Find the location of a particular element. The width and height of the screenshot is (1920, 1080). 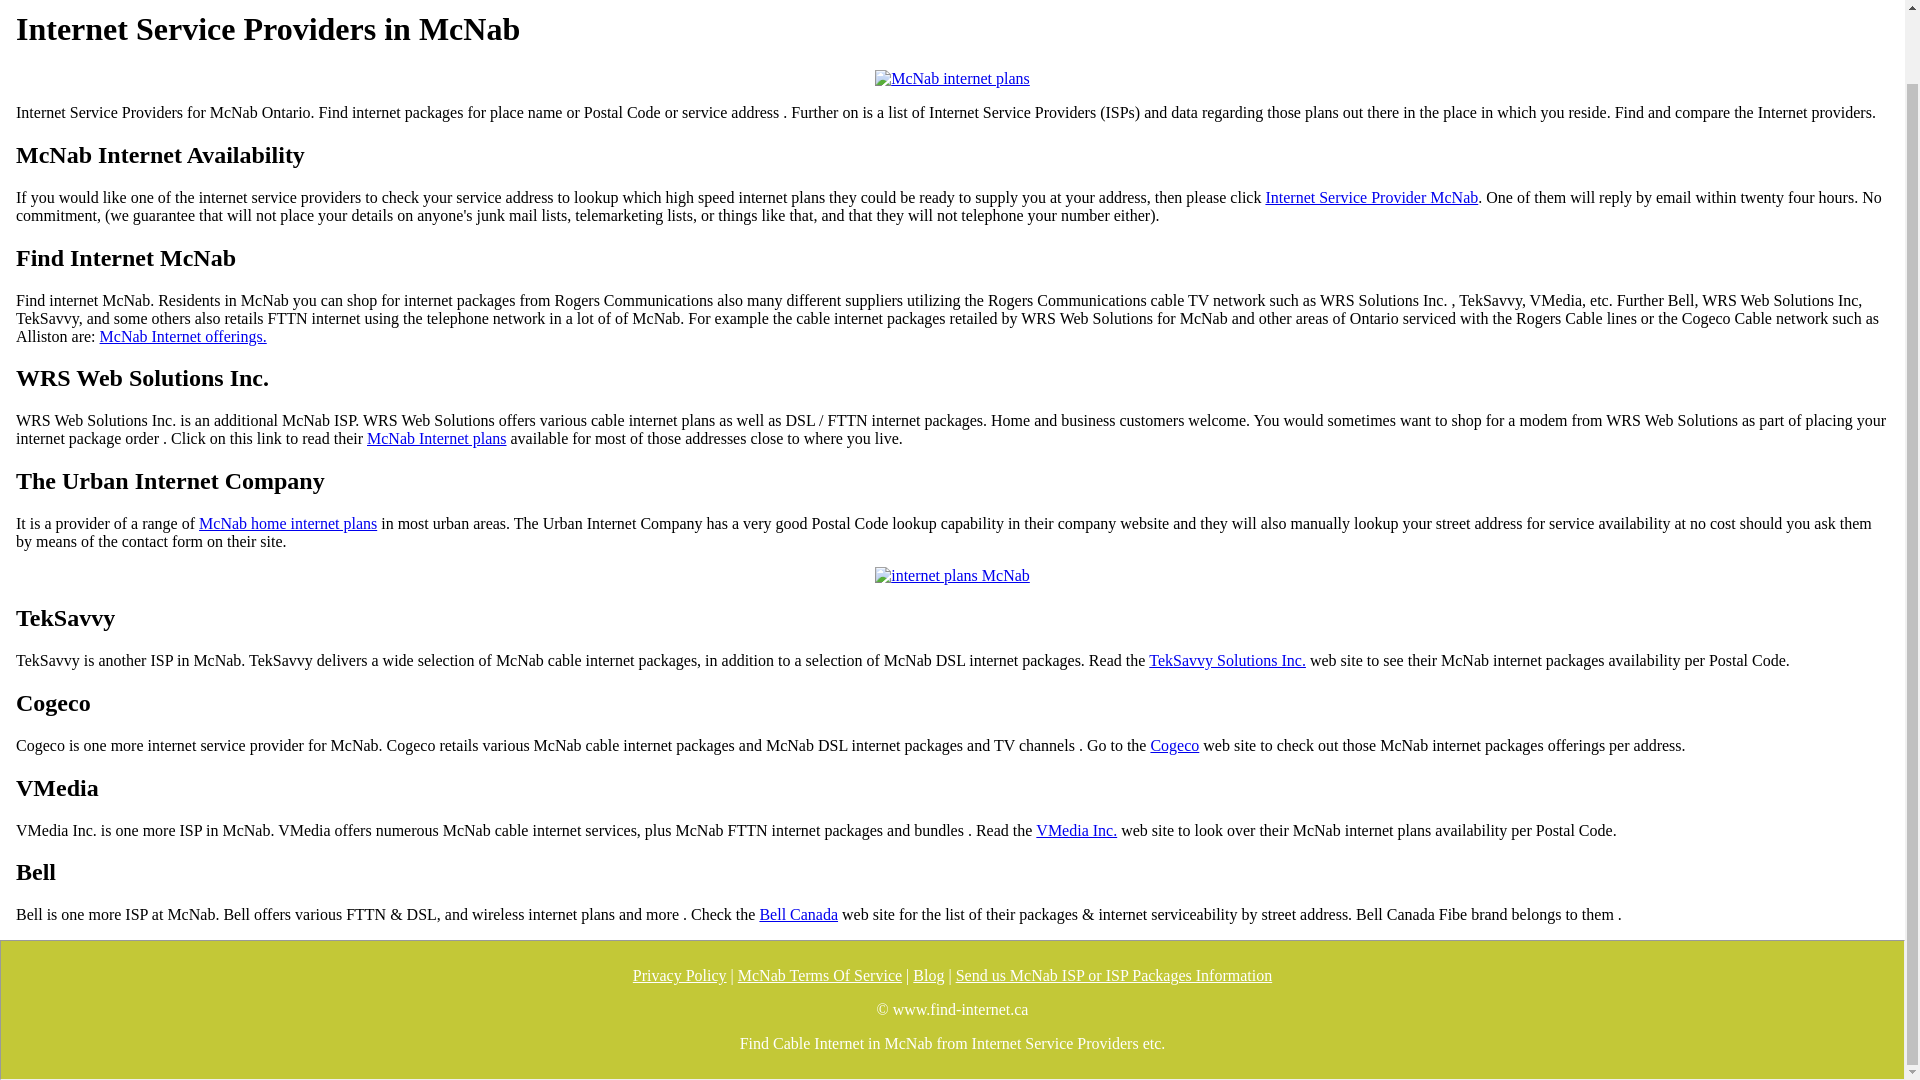

VMedia Inc. is located at coordinates (1076, 830).